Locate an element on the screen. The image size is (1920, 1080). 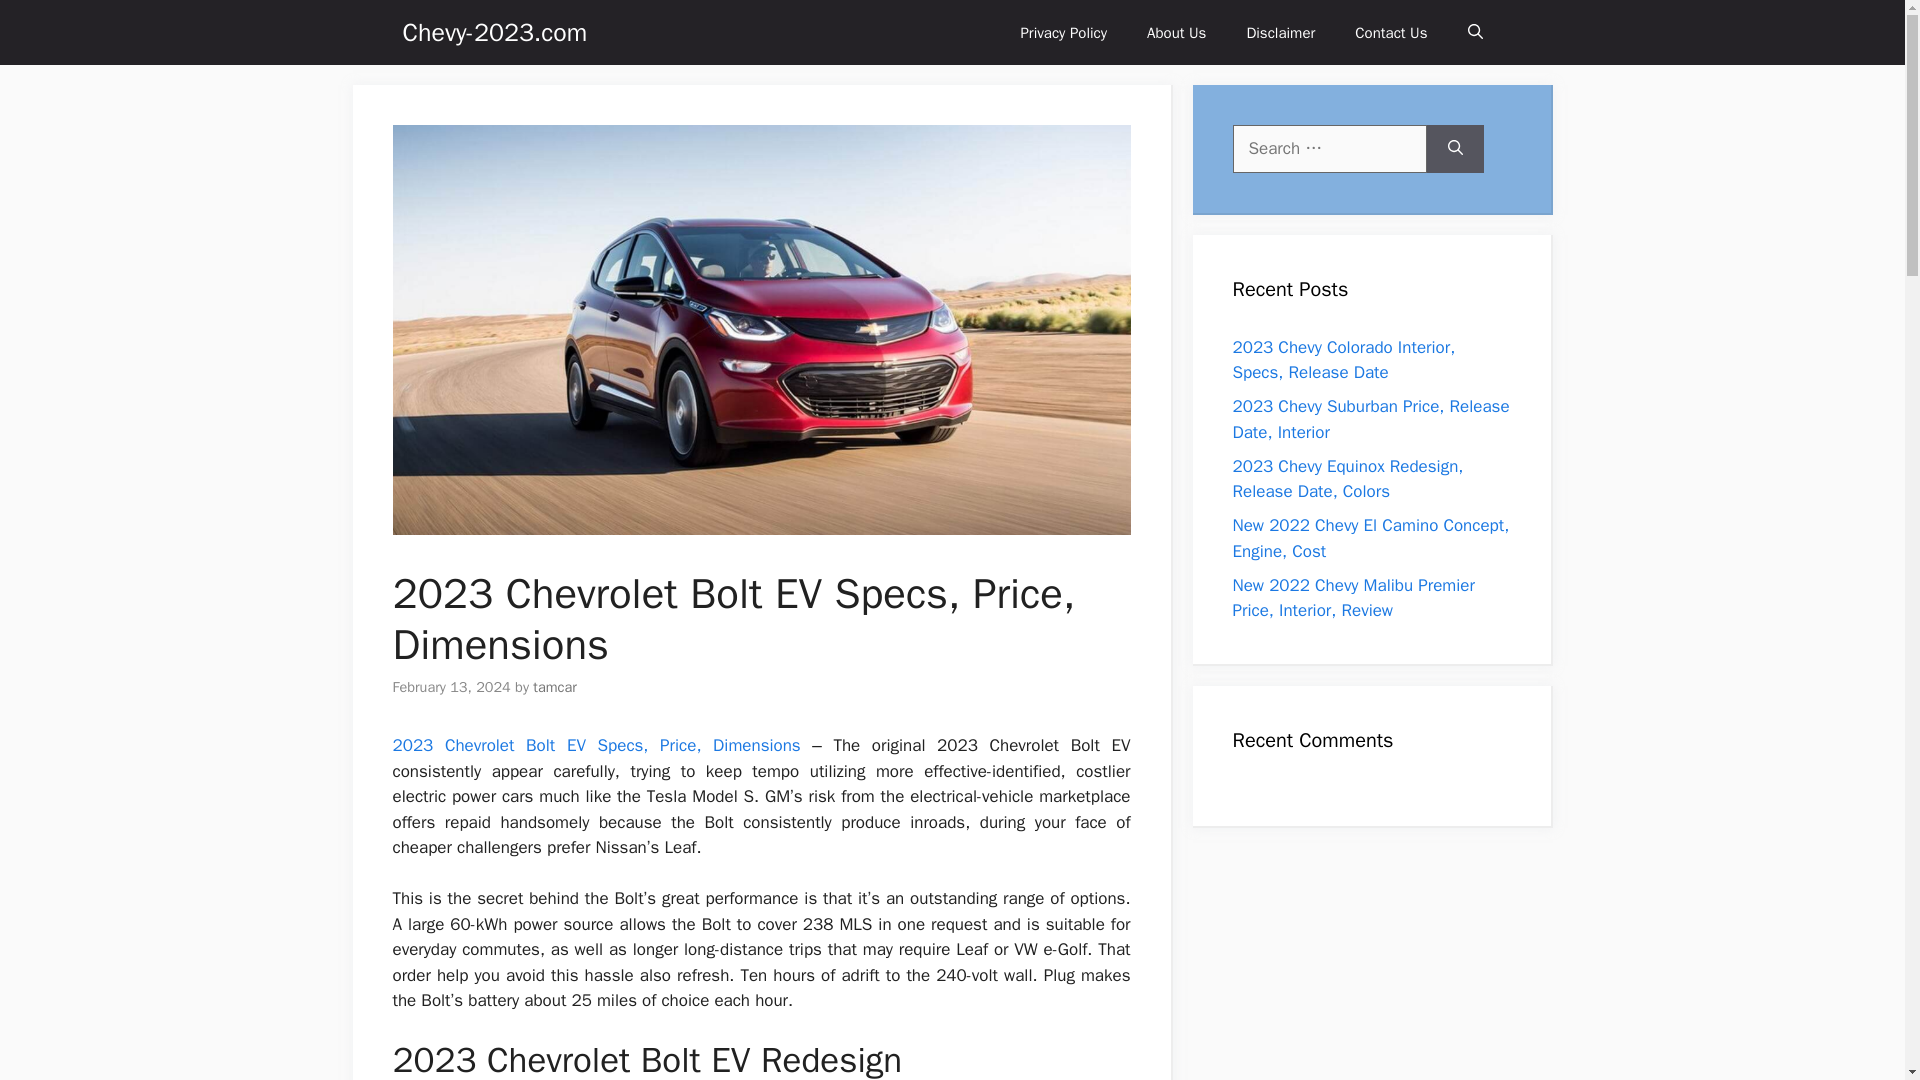
About Us is located at coordinates (1176, 32).